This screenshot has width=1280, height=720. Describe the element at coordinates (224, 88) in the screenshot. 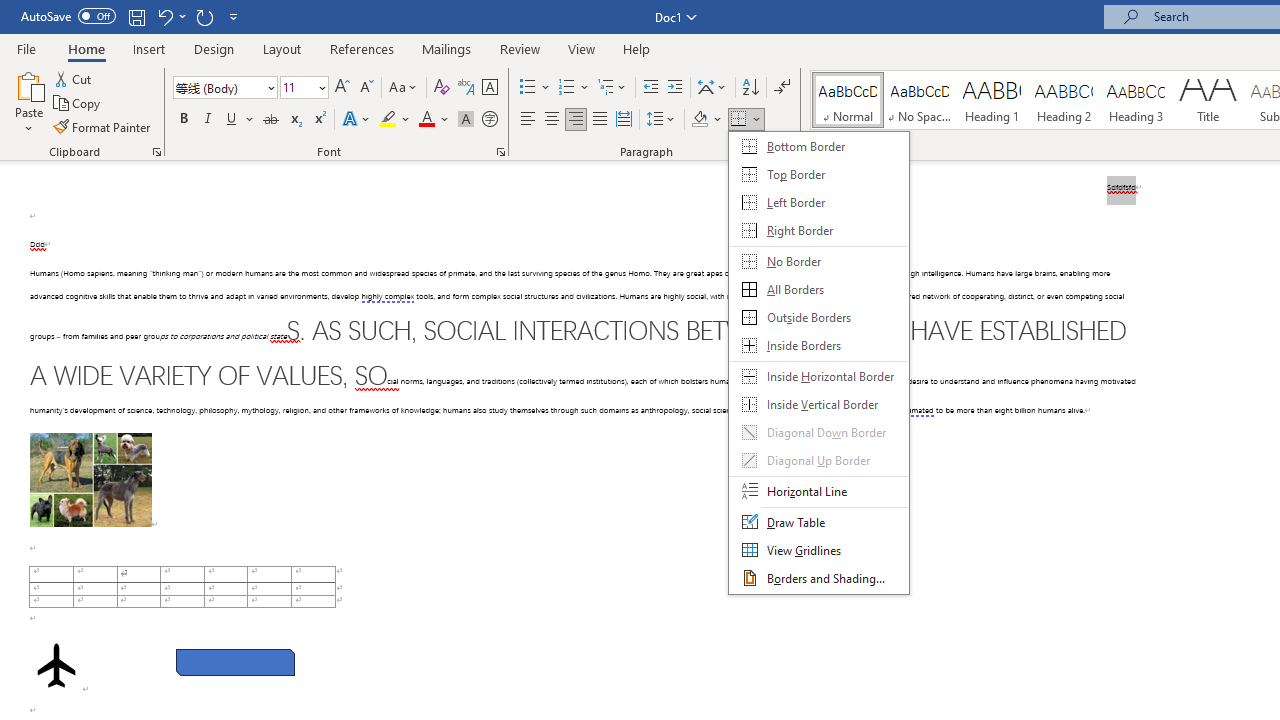

I see `Font` at that location.